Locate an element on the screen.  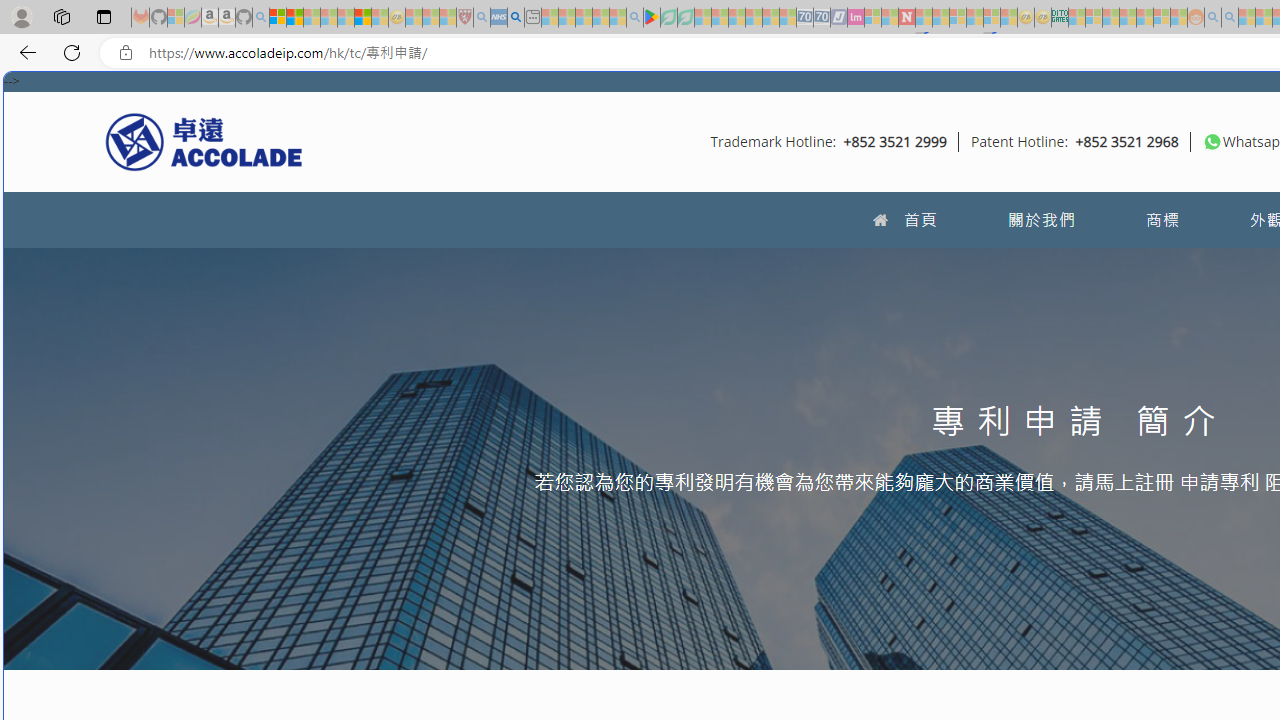
Accolade IP HK Logo is located at coordinates (204, 141).